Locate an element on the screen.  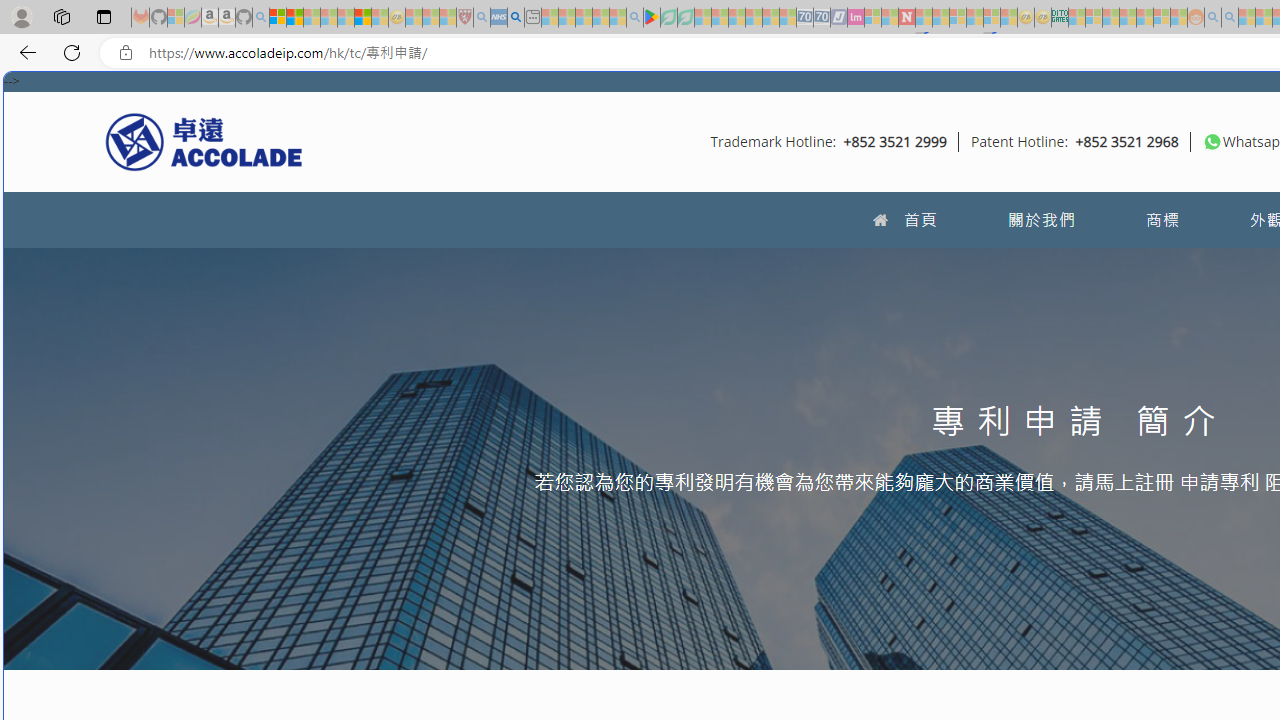
Accolade IP HK Logo is located at coordinates (204, 141).